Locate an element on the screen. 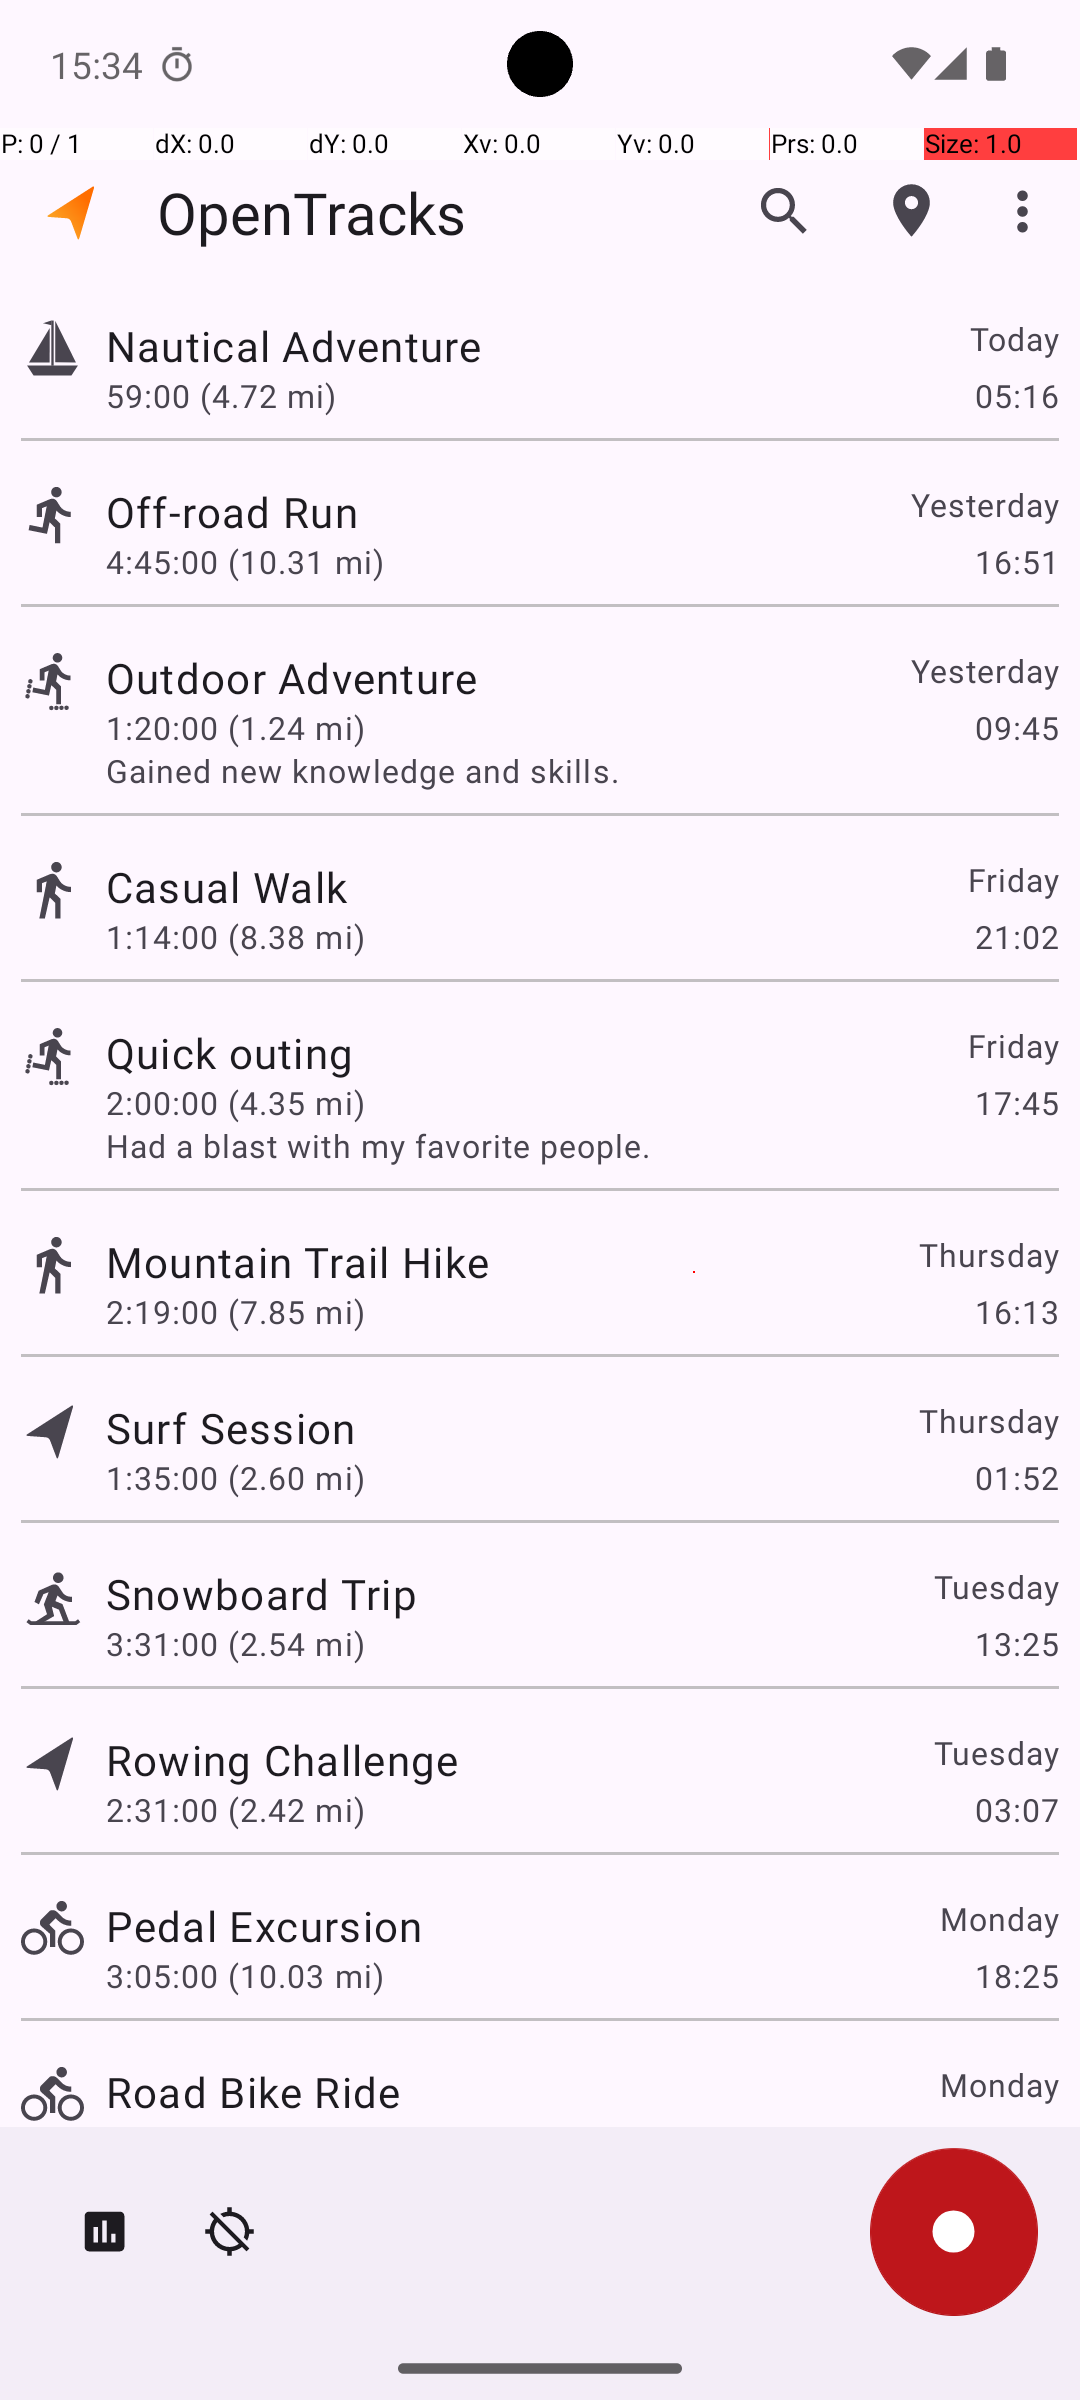 This screenshot has width=1080, height=2400. Had a blast with my favorite people. is located at coordinates (582, 1146).